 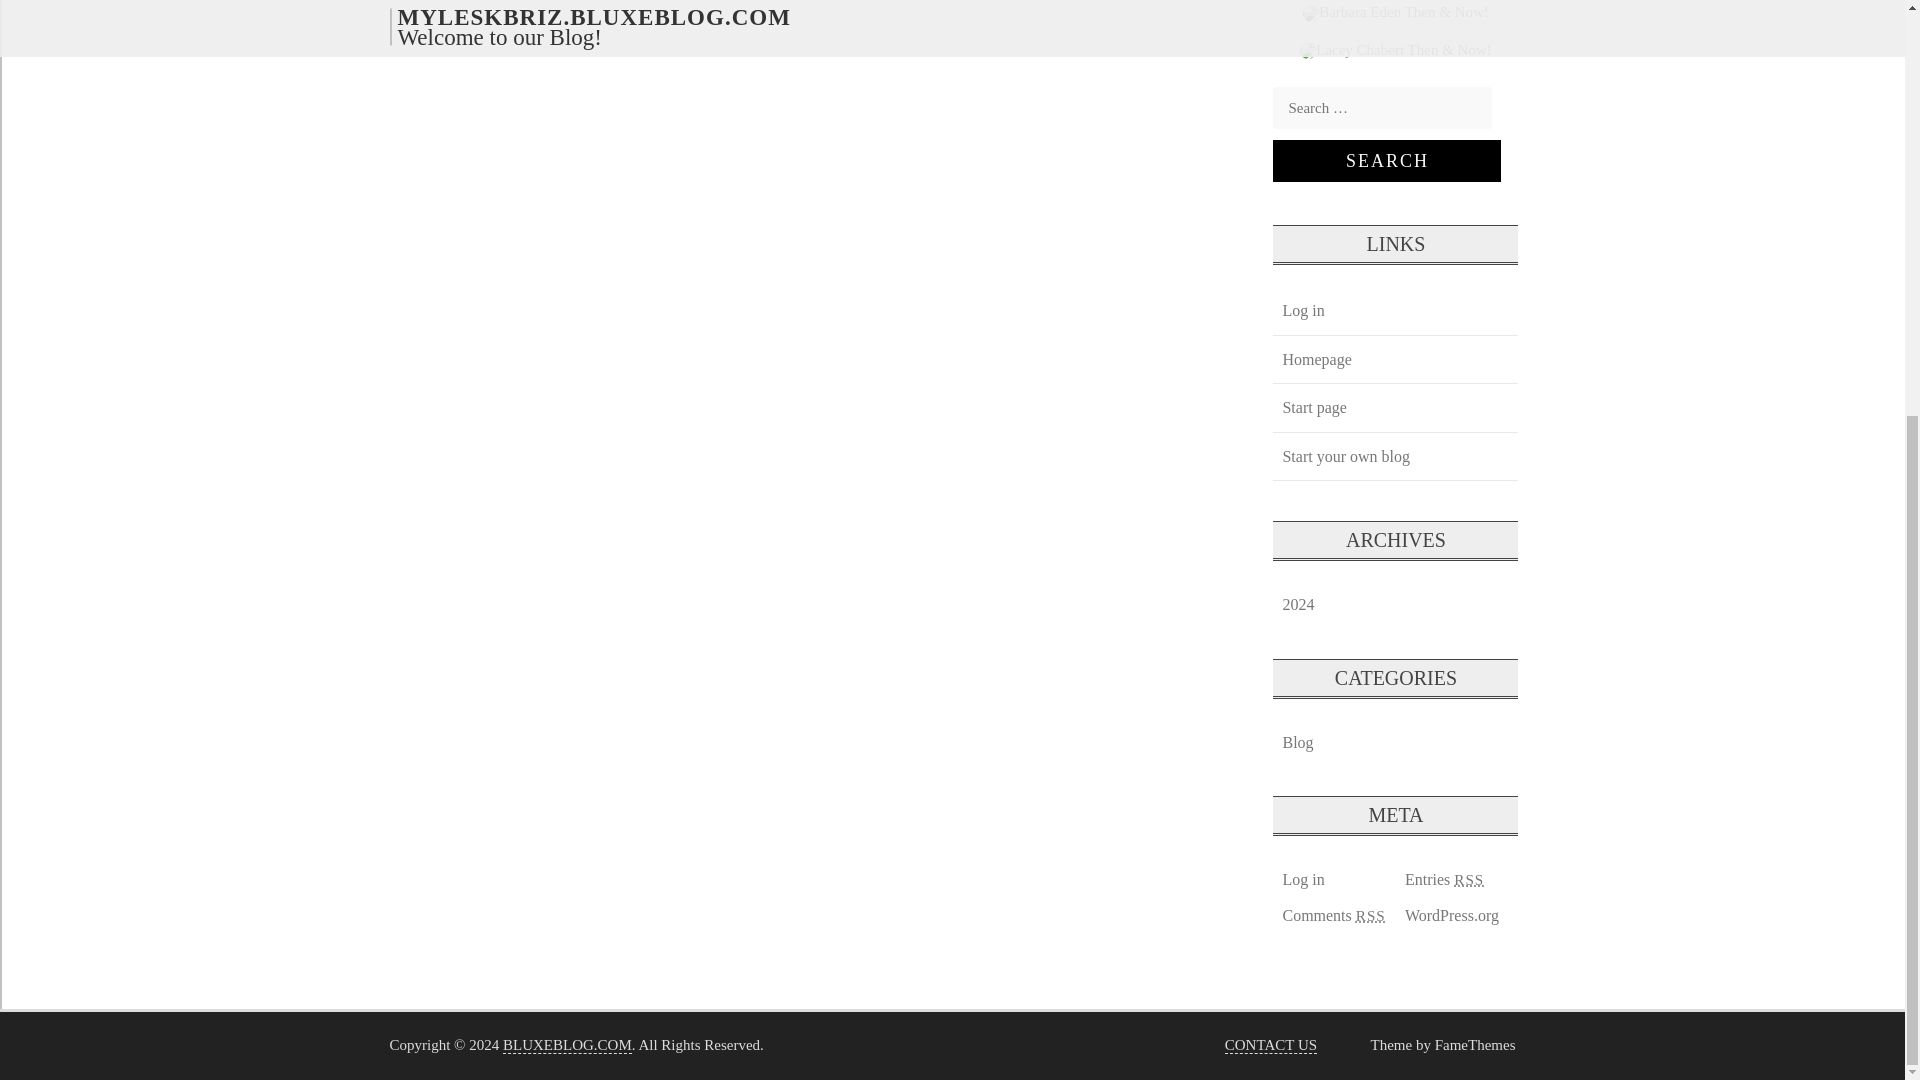 What do you see at coordinates (1345, 456) in the screenshot?
I see `Start your own blog` at bounding box center [1345, 456].